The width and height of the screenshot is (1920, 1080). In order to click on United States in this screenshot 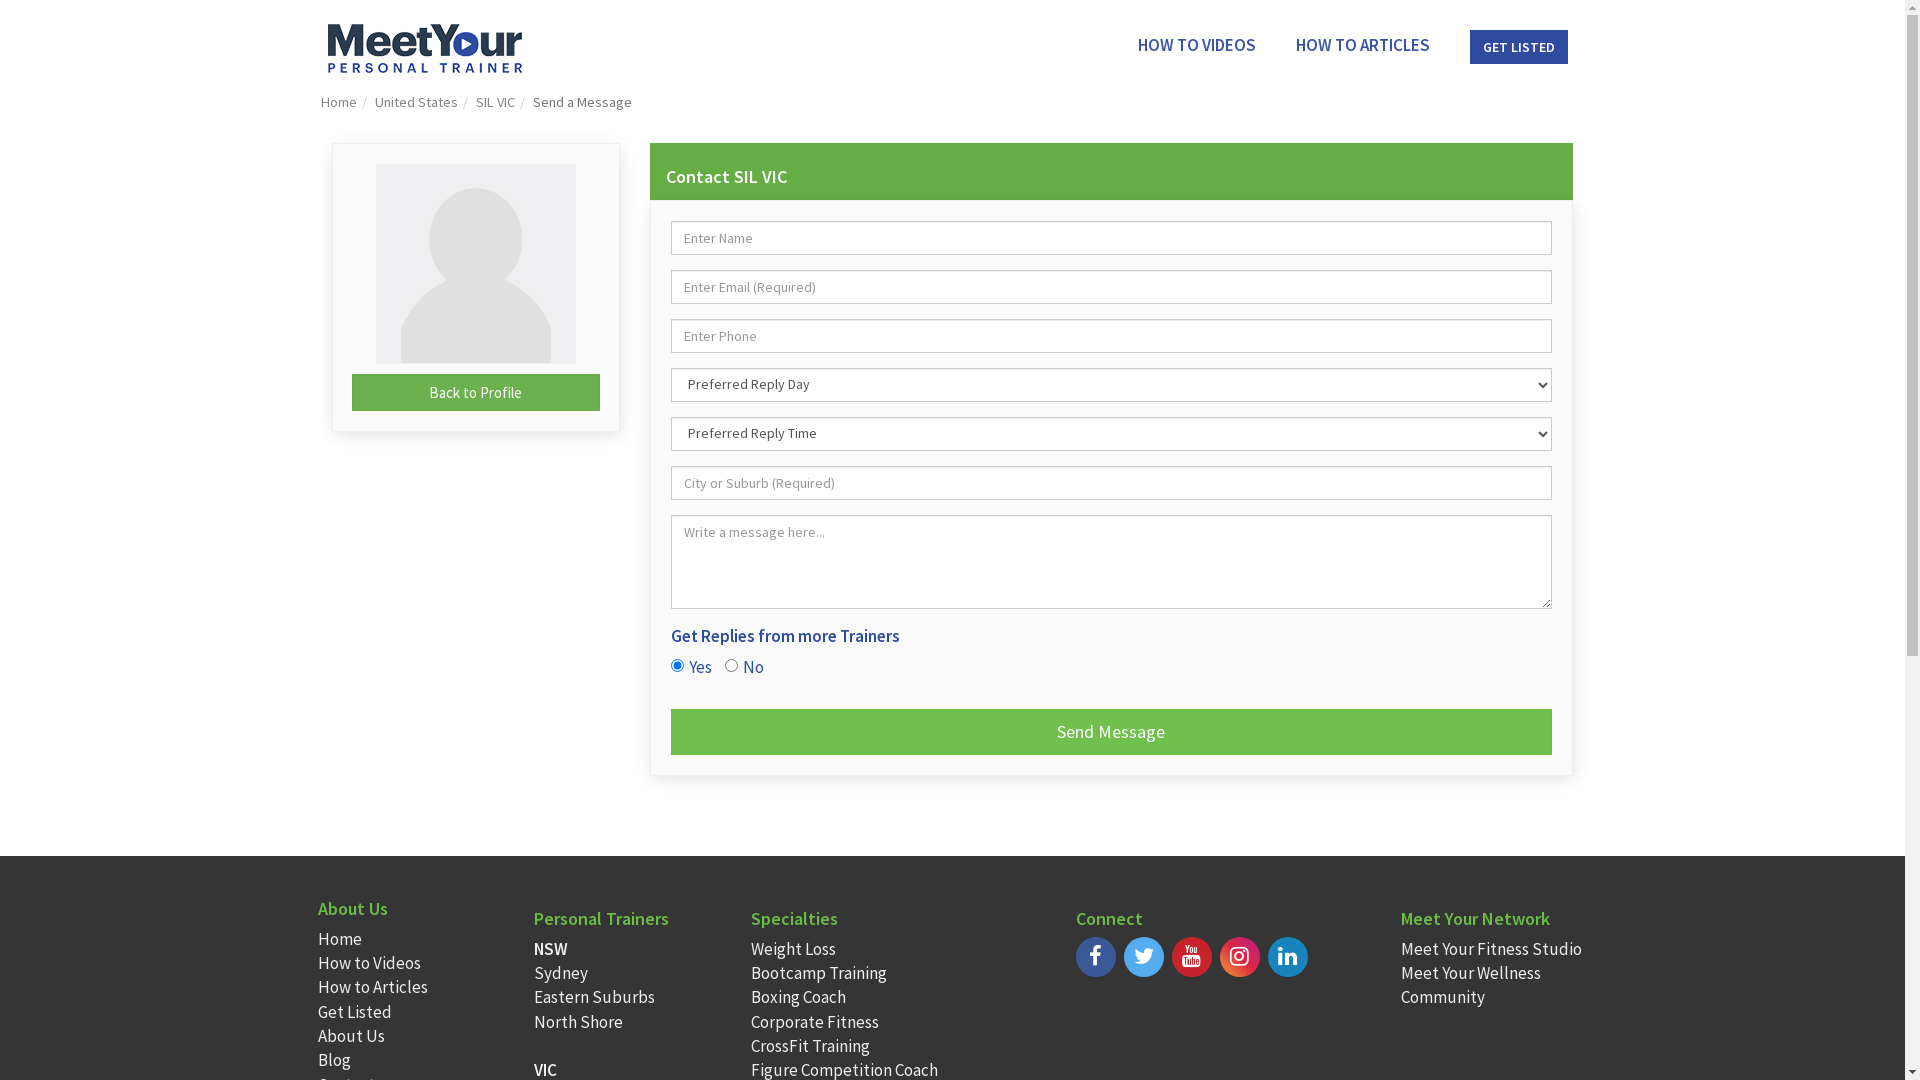, I will do `click(416, 102)`.